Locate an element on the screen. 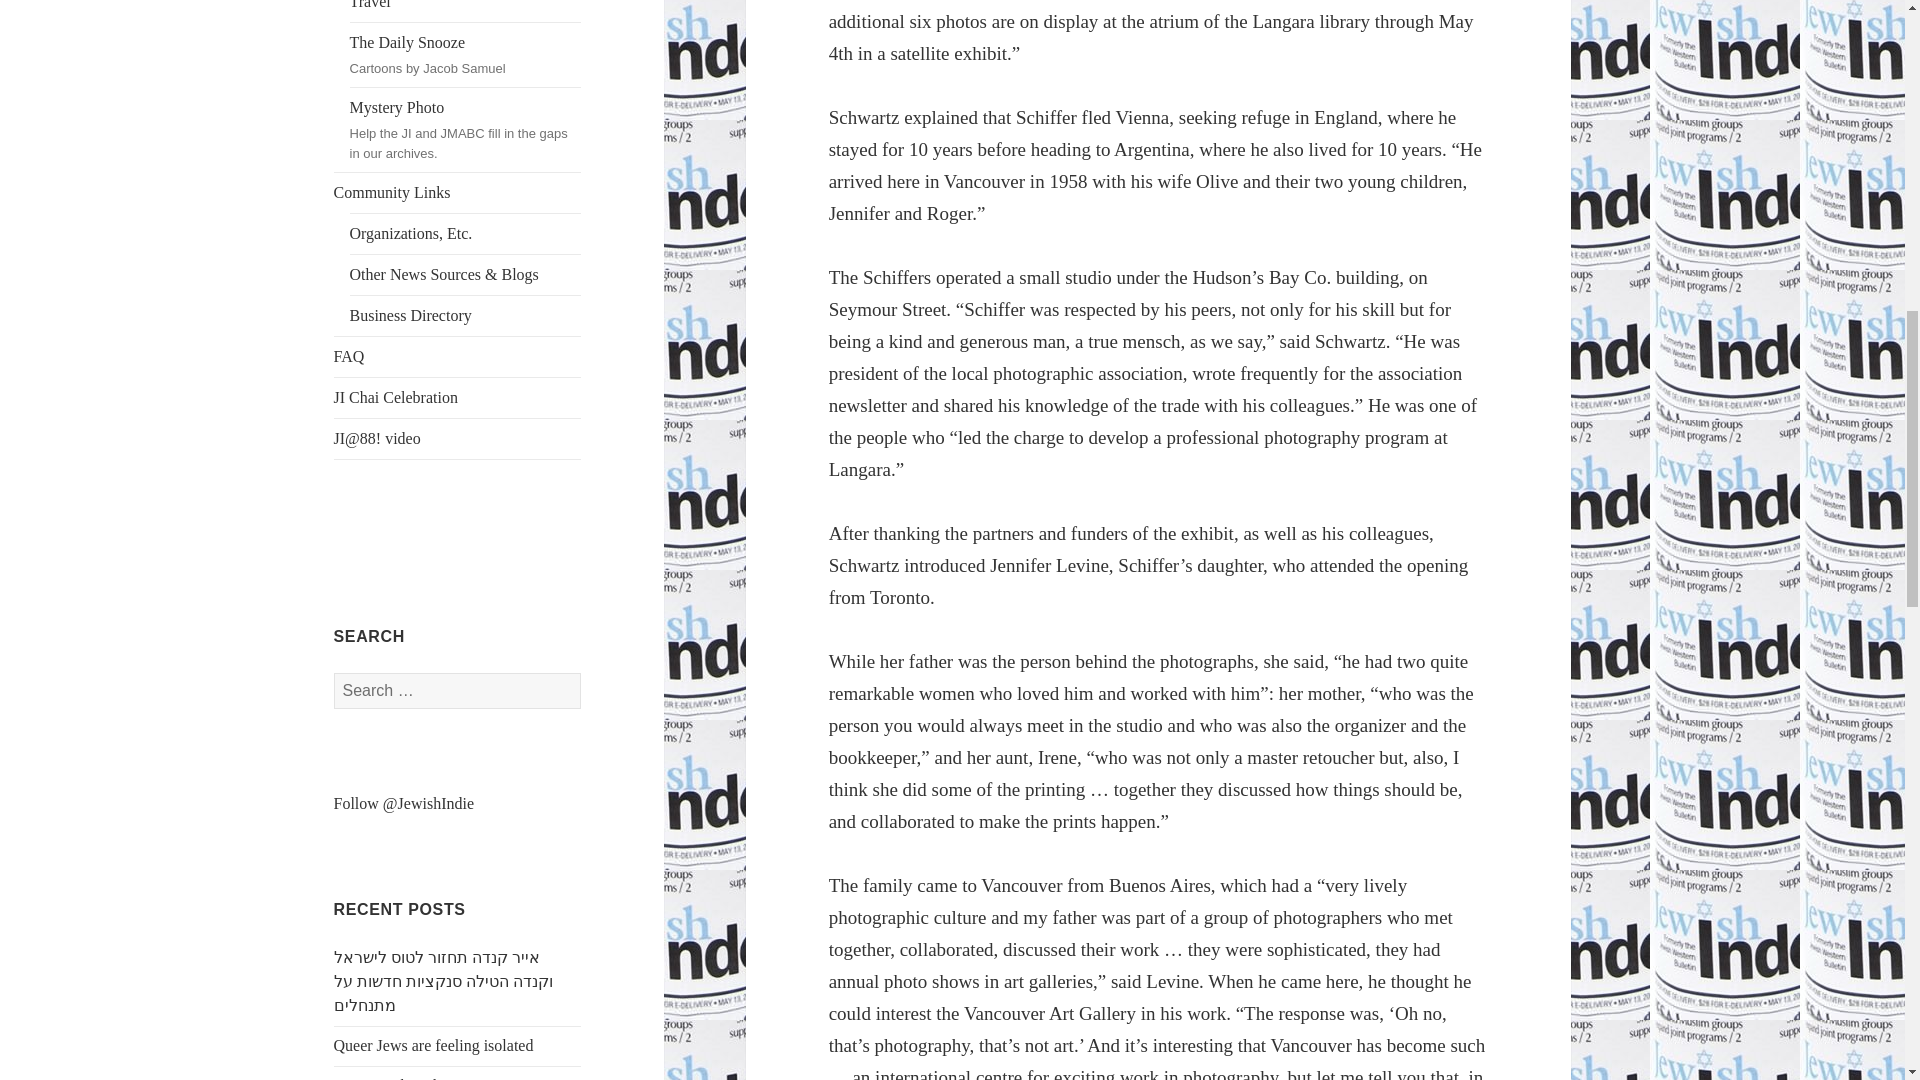  FAQ is located at coordinates (458, 356).